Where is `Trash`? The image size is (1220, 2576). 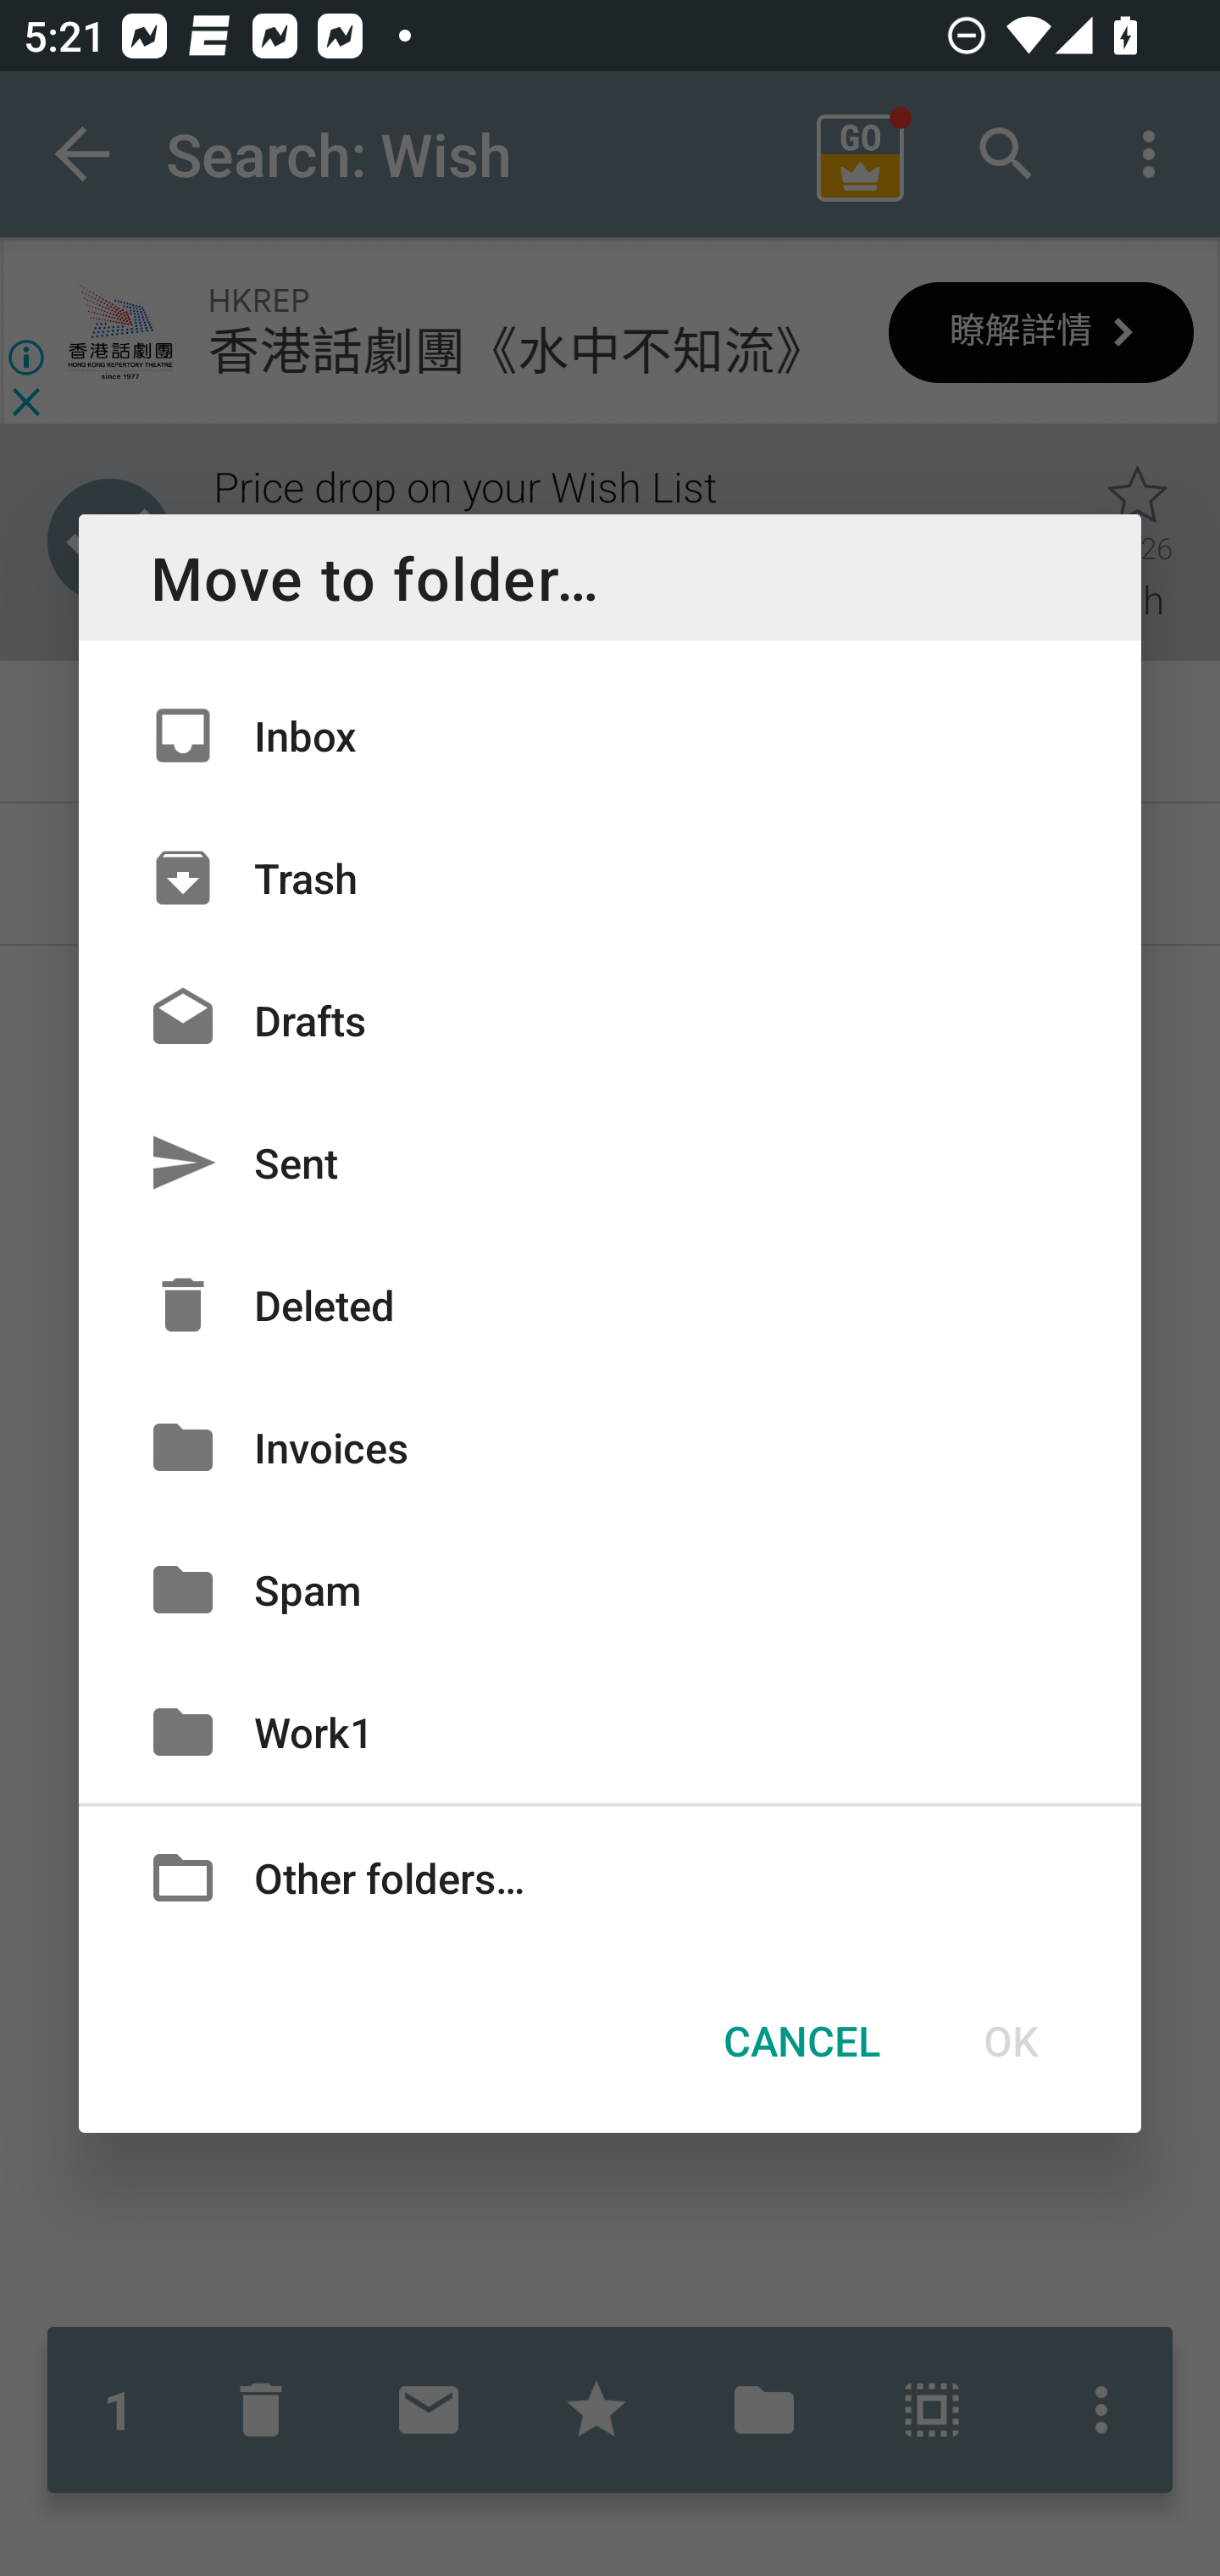 Trash is located at coordinates (610, 876).